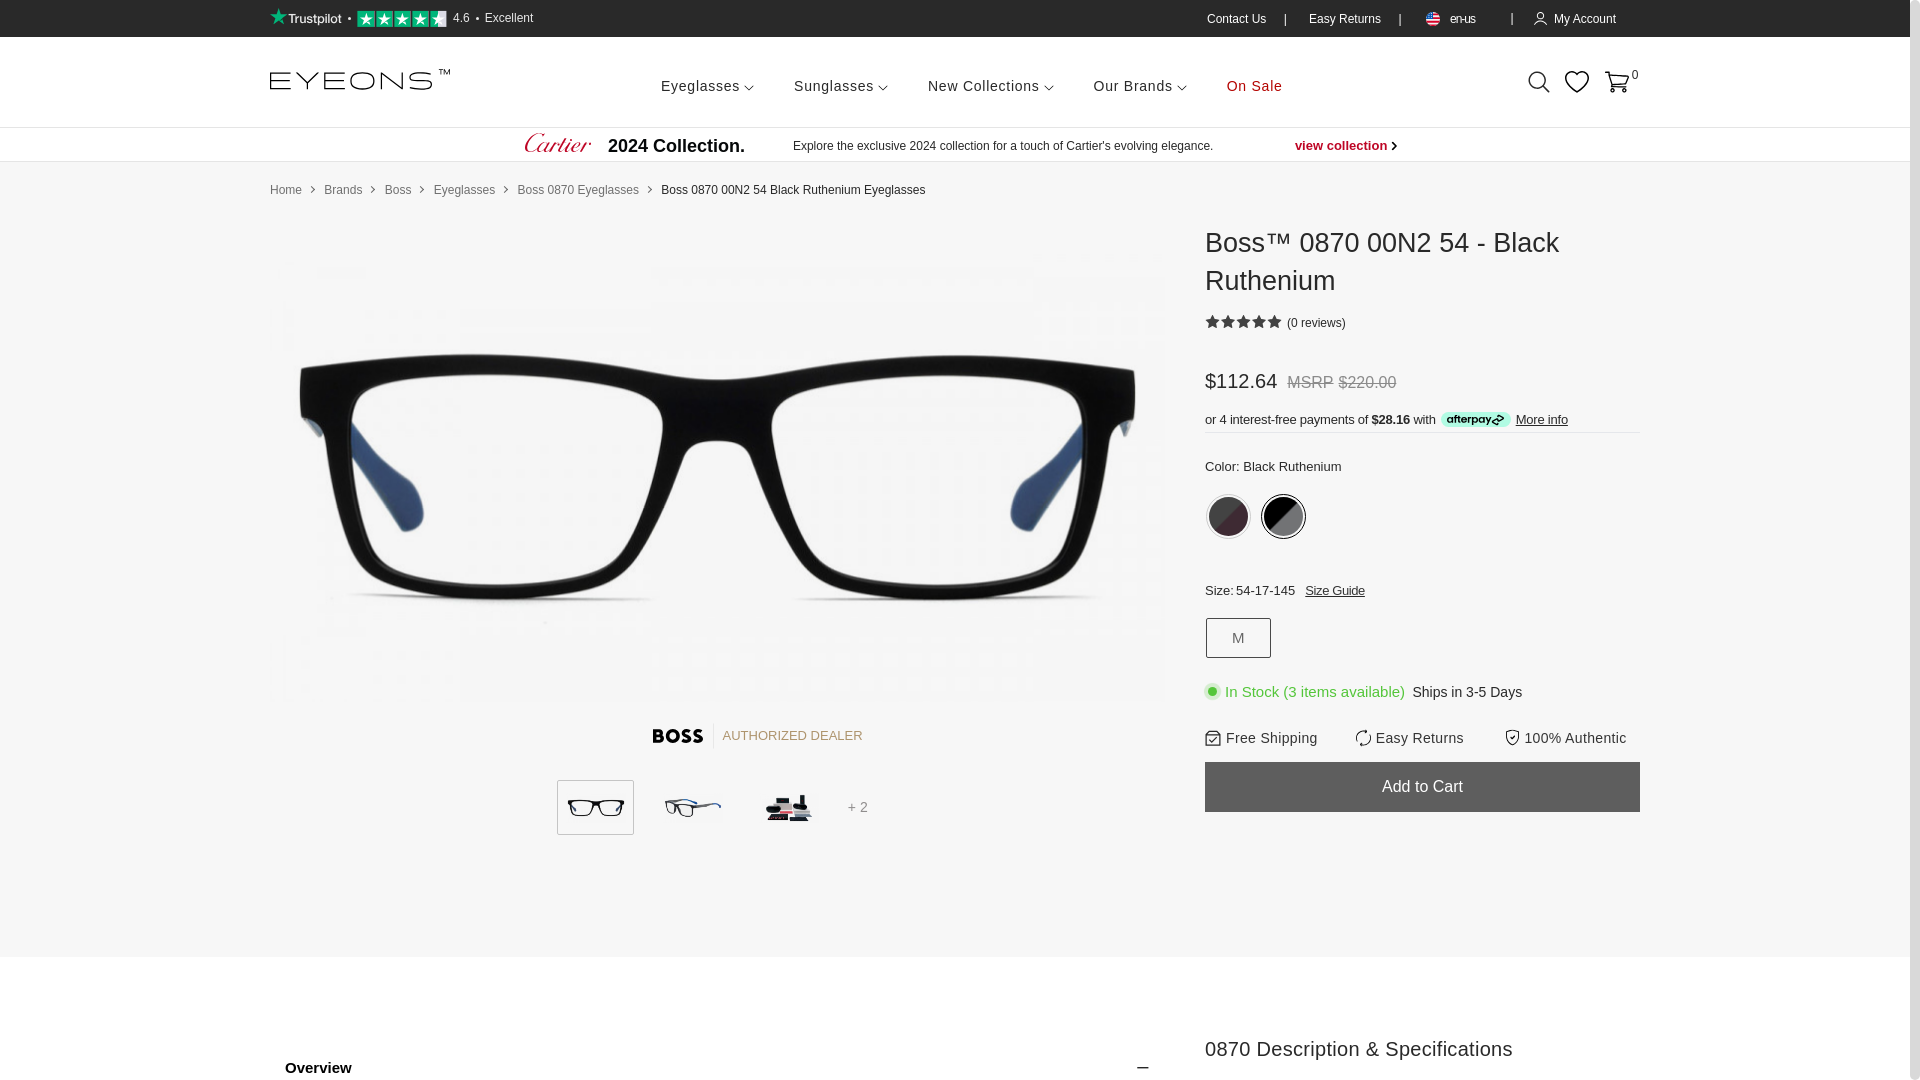  What do you see at coordinates (1238, 18) in the screenshot?
I see `Contact Us` at bounding box center [1238, 18].